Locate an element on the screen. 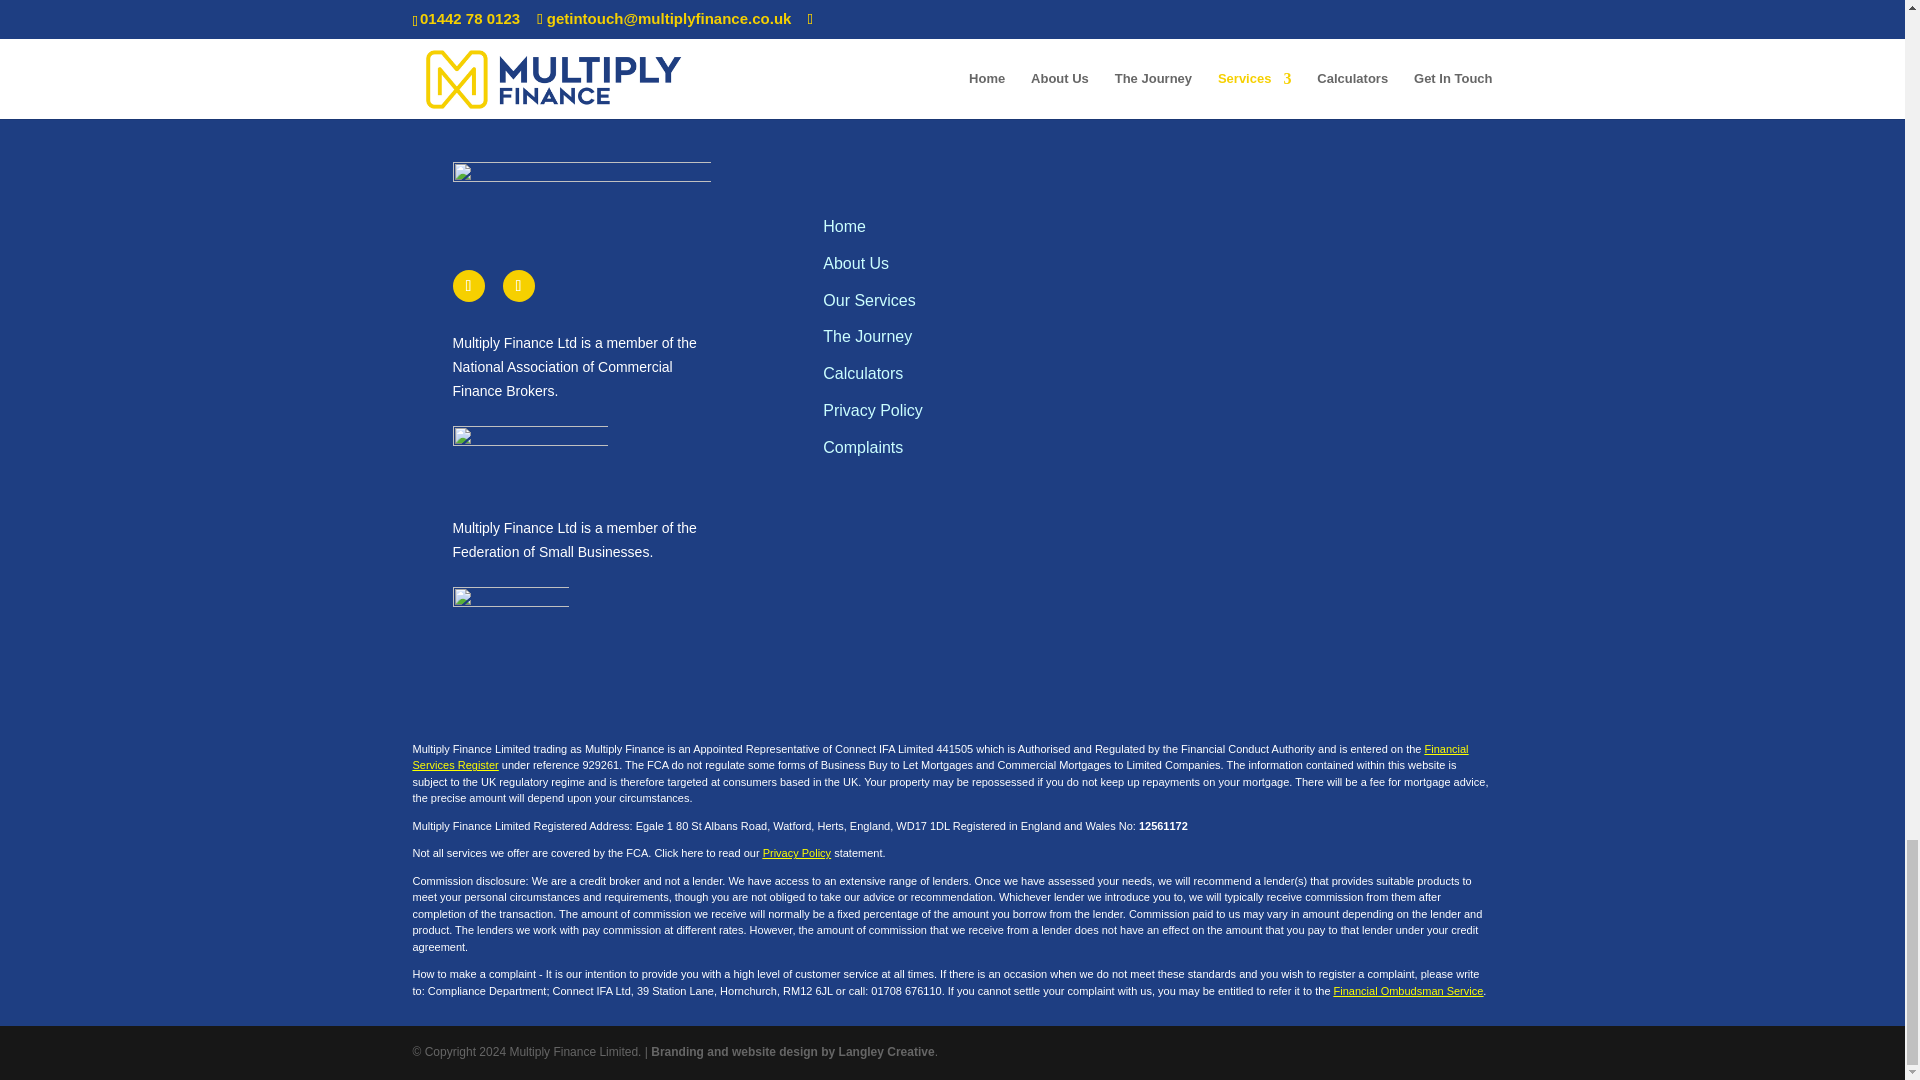 Image resolution: width=1920 pixels, height=1080 pixels. Follow on X is located at coordinates (467, 286).